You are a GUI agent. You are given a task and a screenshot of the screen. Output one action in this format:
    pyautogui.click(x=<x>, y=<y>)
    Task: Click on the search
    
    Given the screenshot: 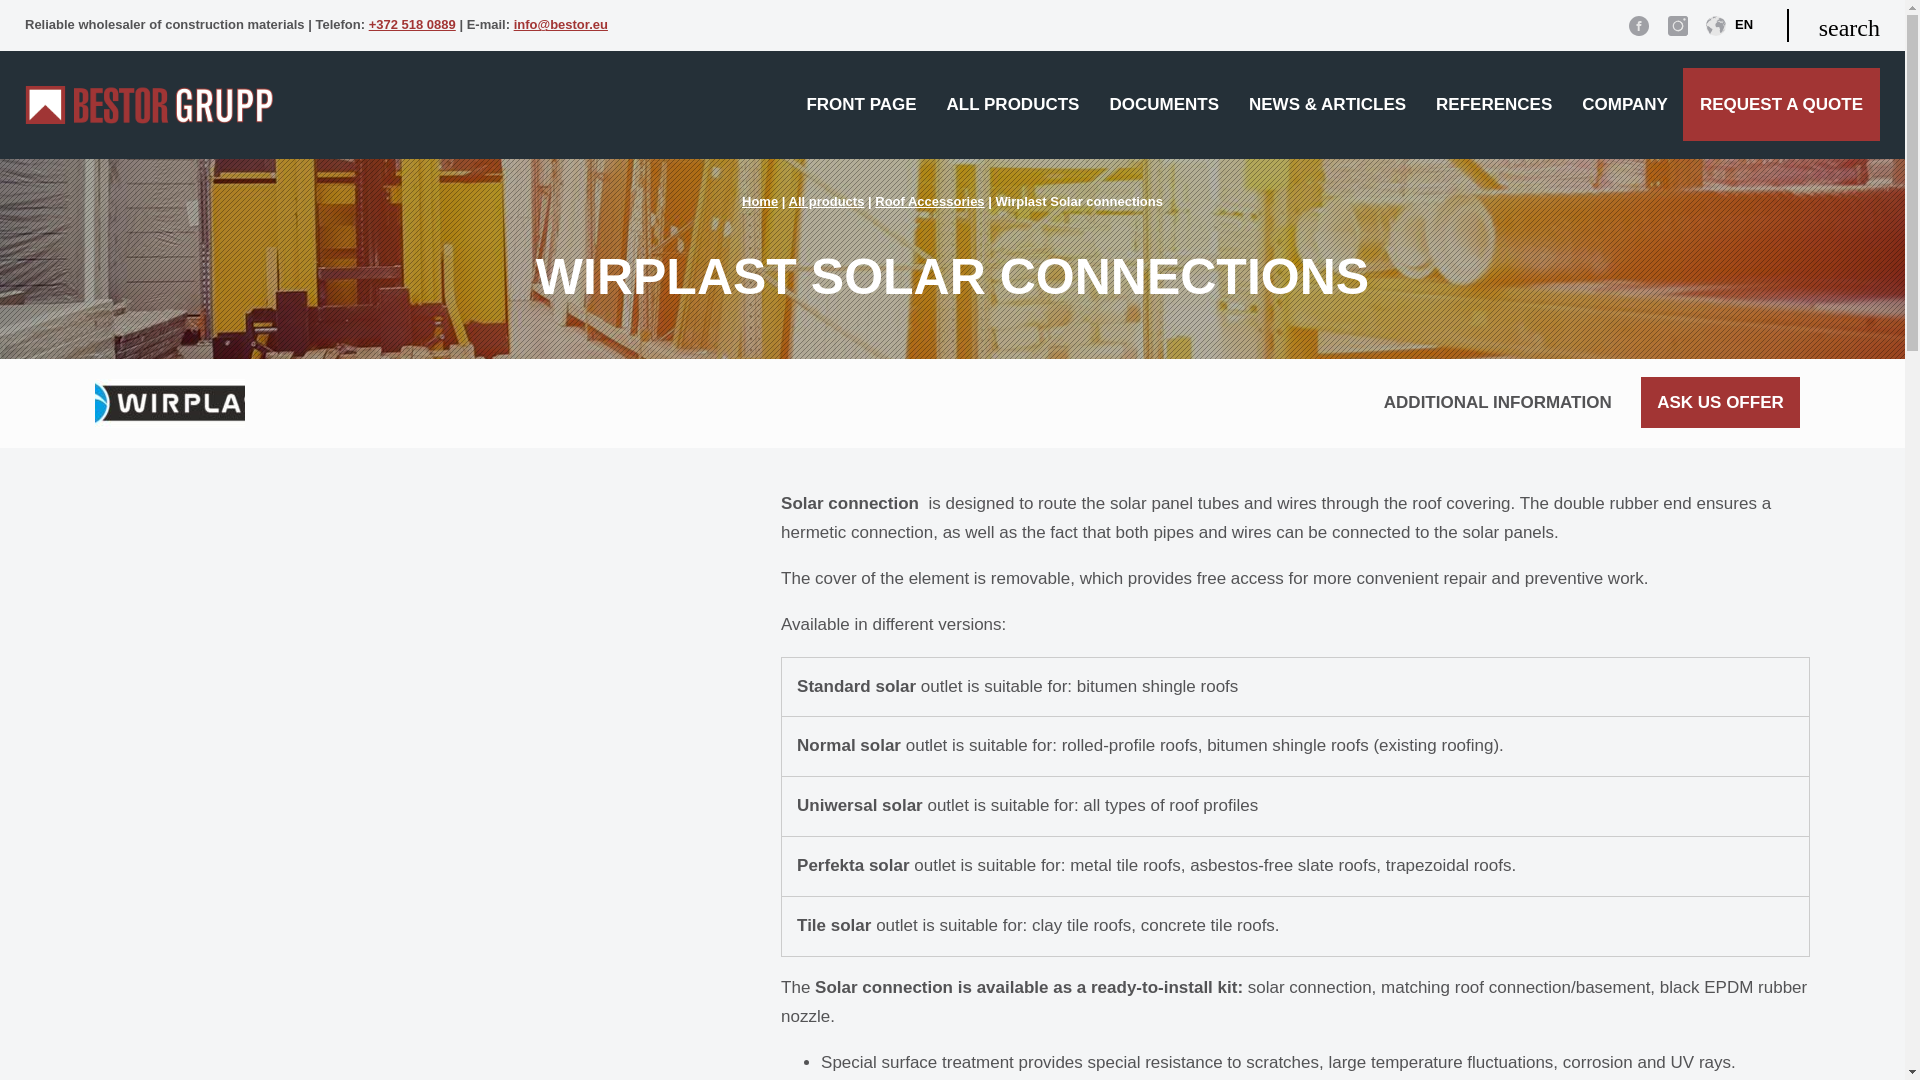 What is the action you would take?
    pyautogui.click(x=1833, y=25)
    